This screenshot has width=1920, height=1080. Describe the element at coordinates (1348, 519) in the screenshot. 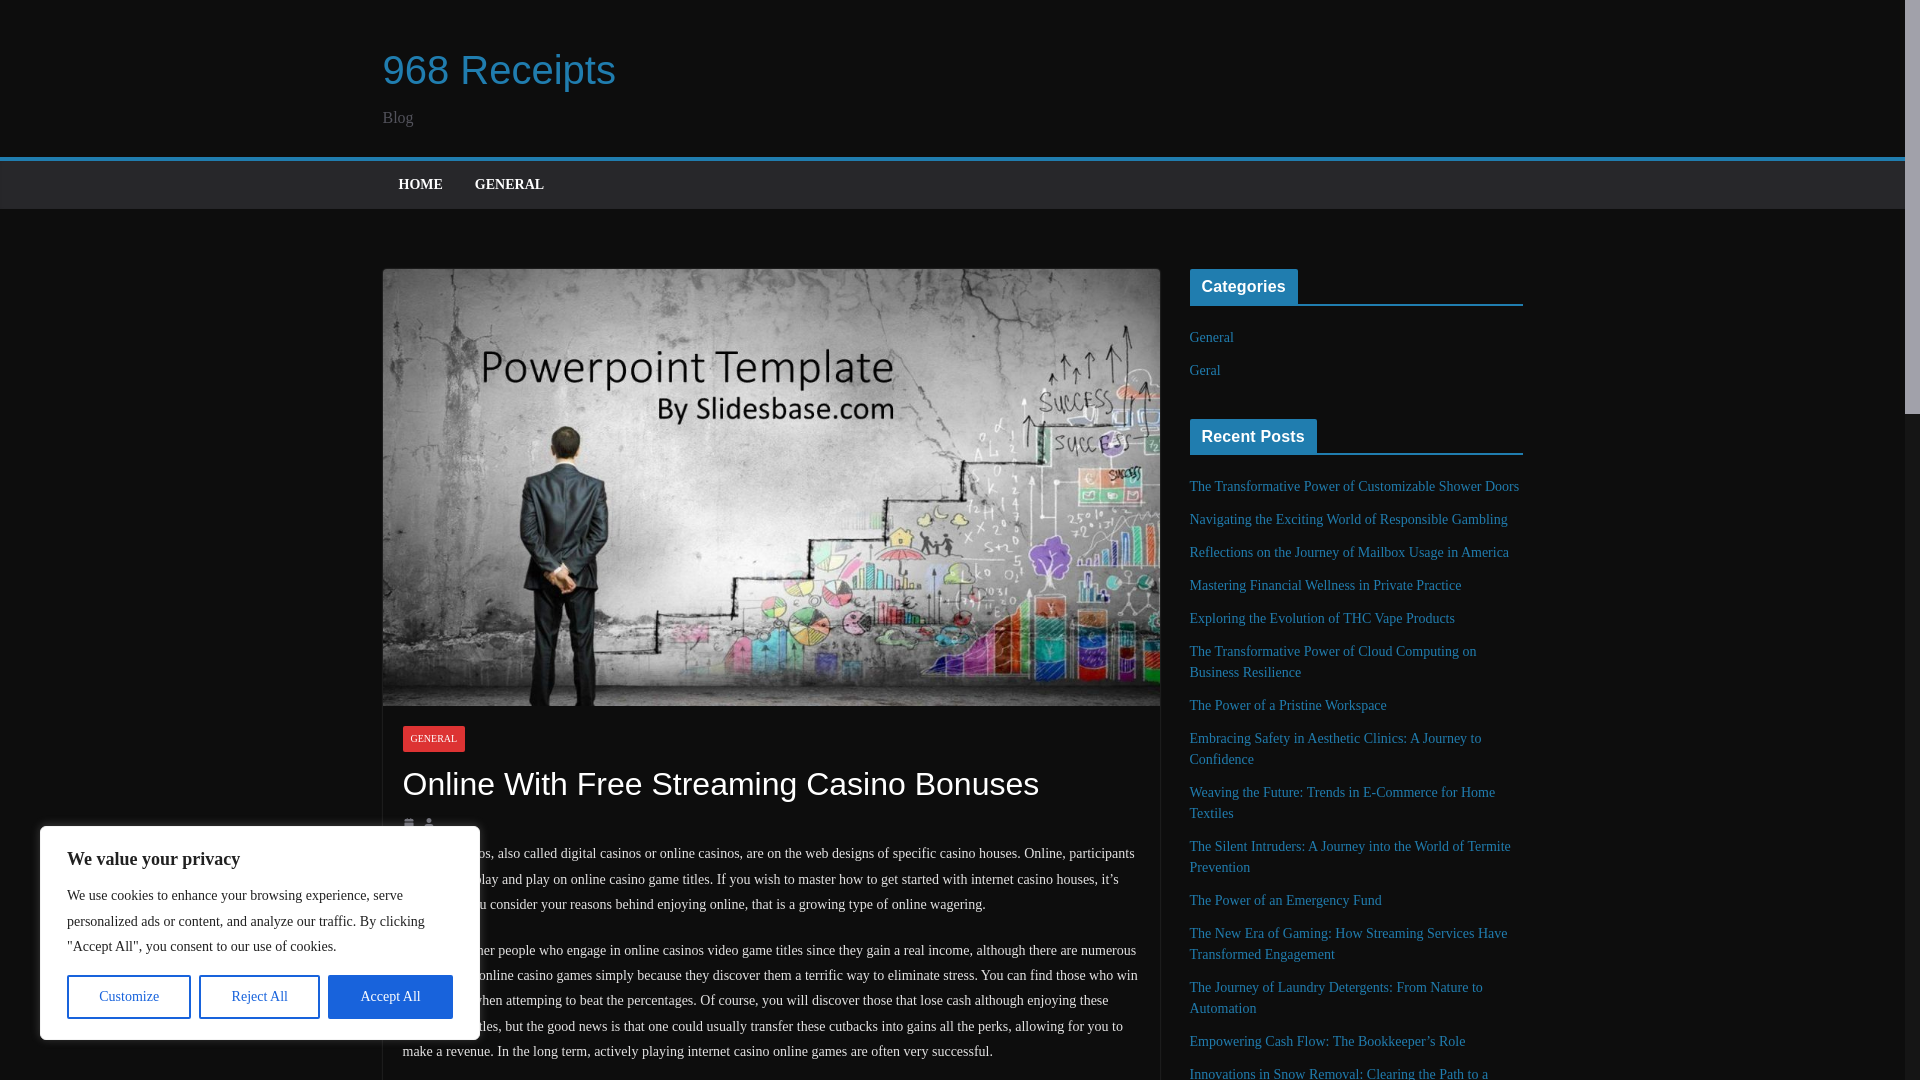

I see `Navigating the Exciting World of Responsible Gambling` at that location.